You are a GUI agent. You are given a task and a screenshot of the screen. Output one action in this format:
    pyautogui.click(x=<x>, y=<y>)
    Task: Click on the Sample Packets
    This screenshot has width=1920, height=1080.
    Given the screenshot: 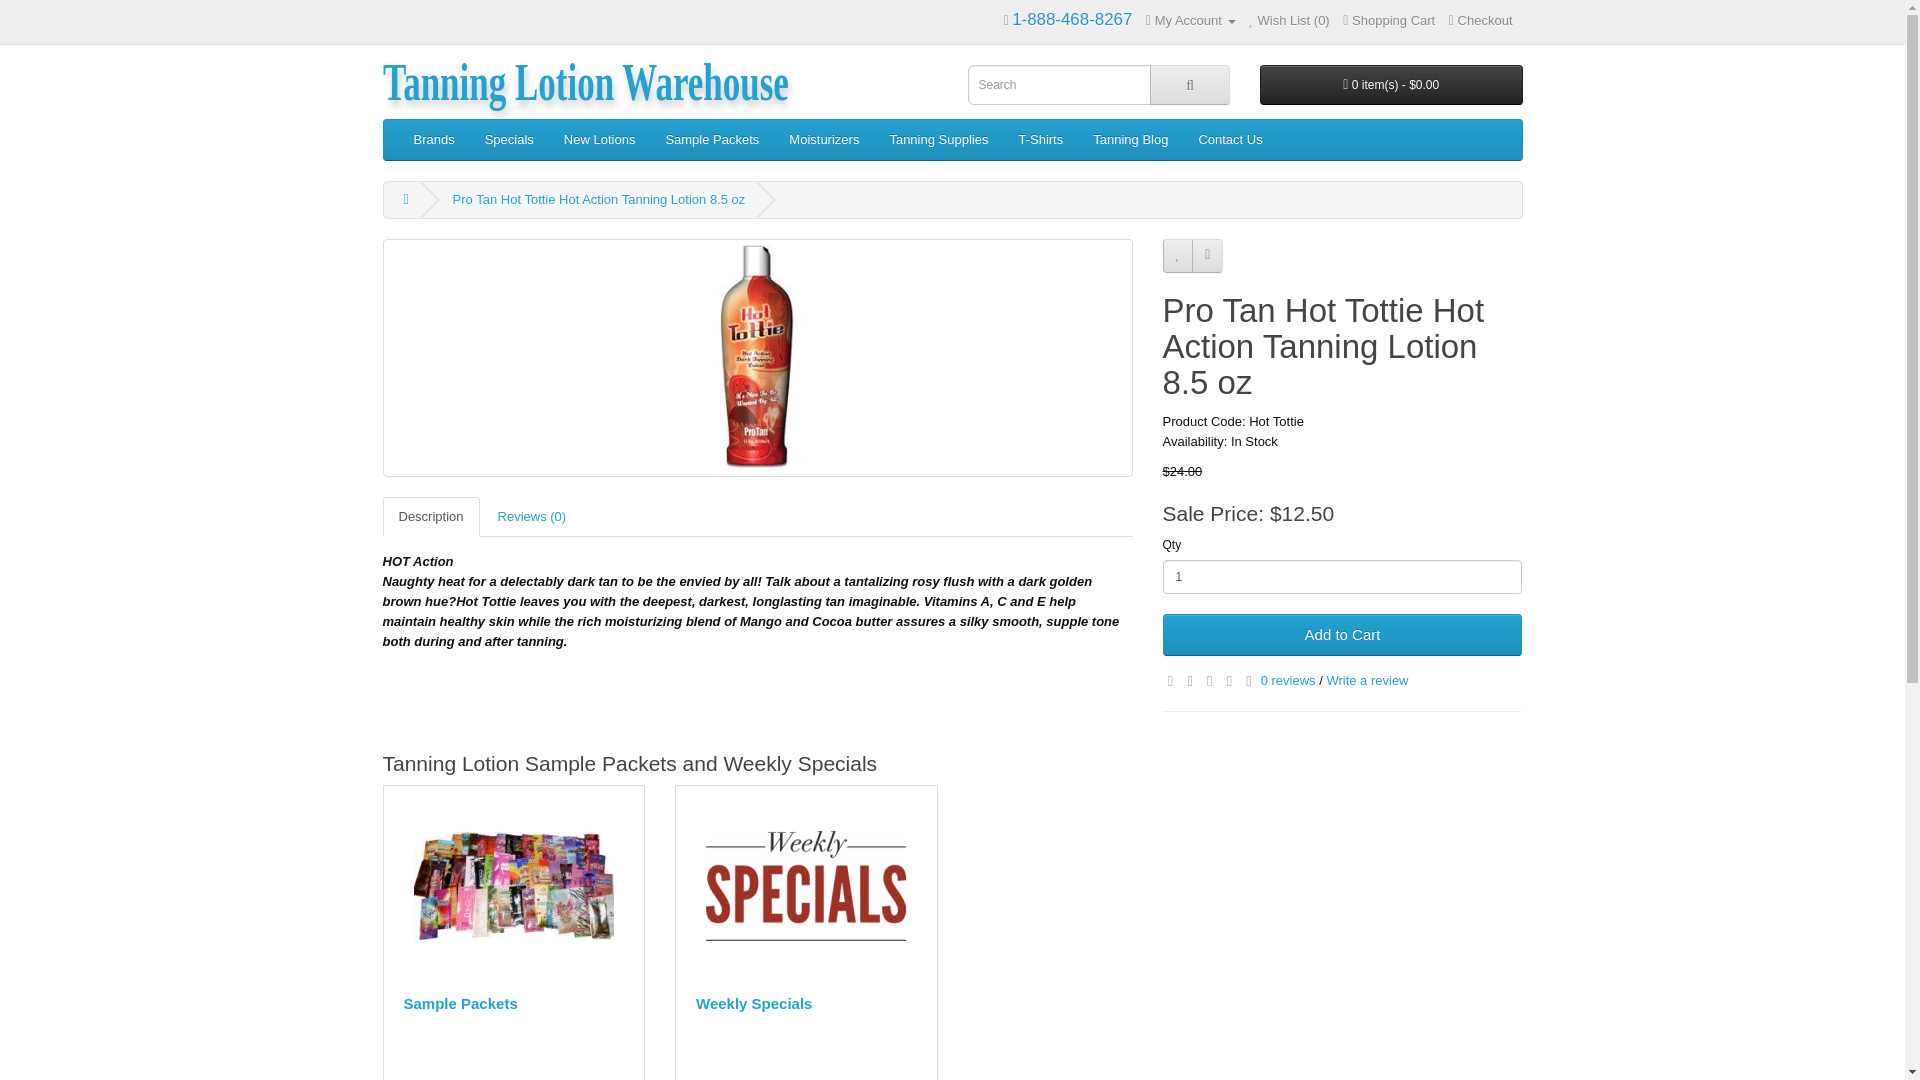 What is the action you would take?
    pyautogui.click(x=514, y=886)
    